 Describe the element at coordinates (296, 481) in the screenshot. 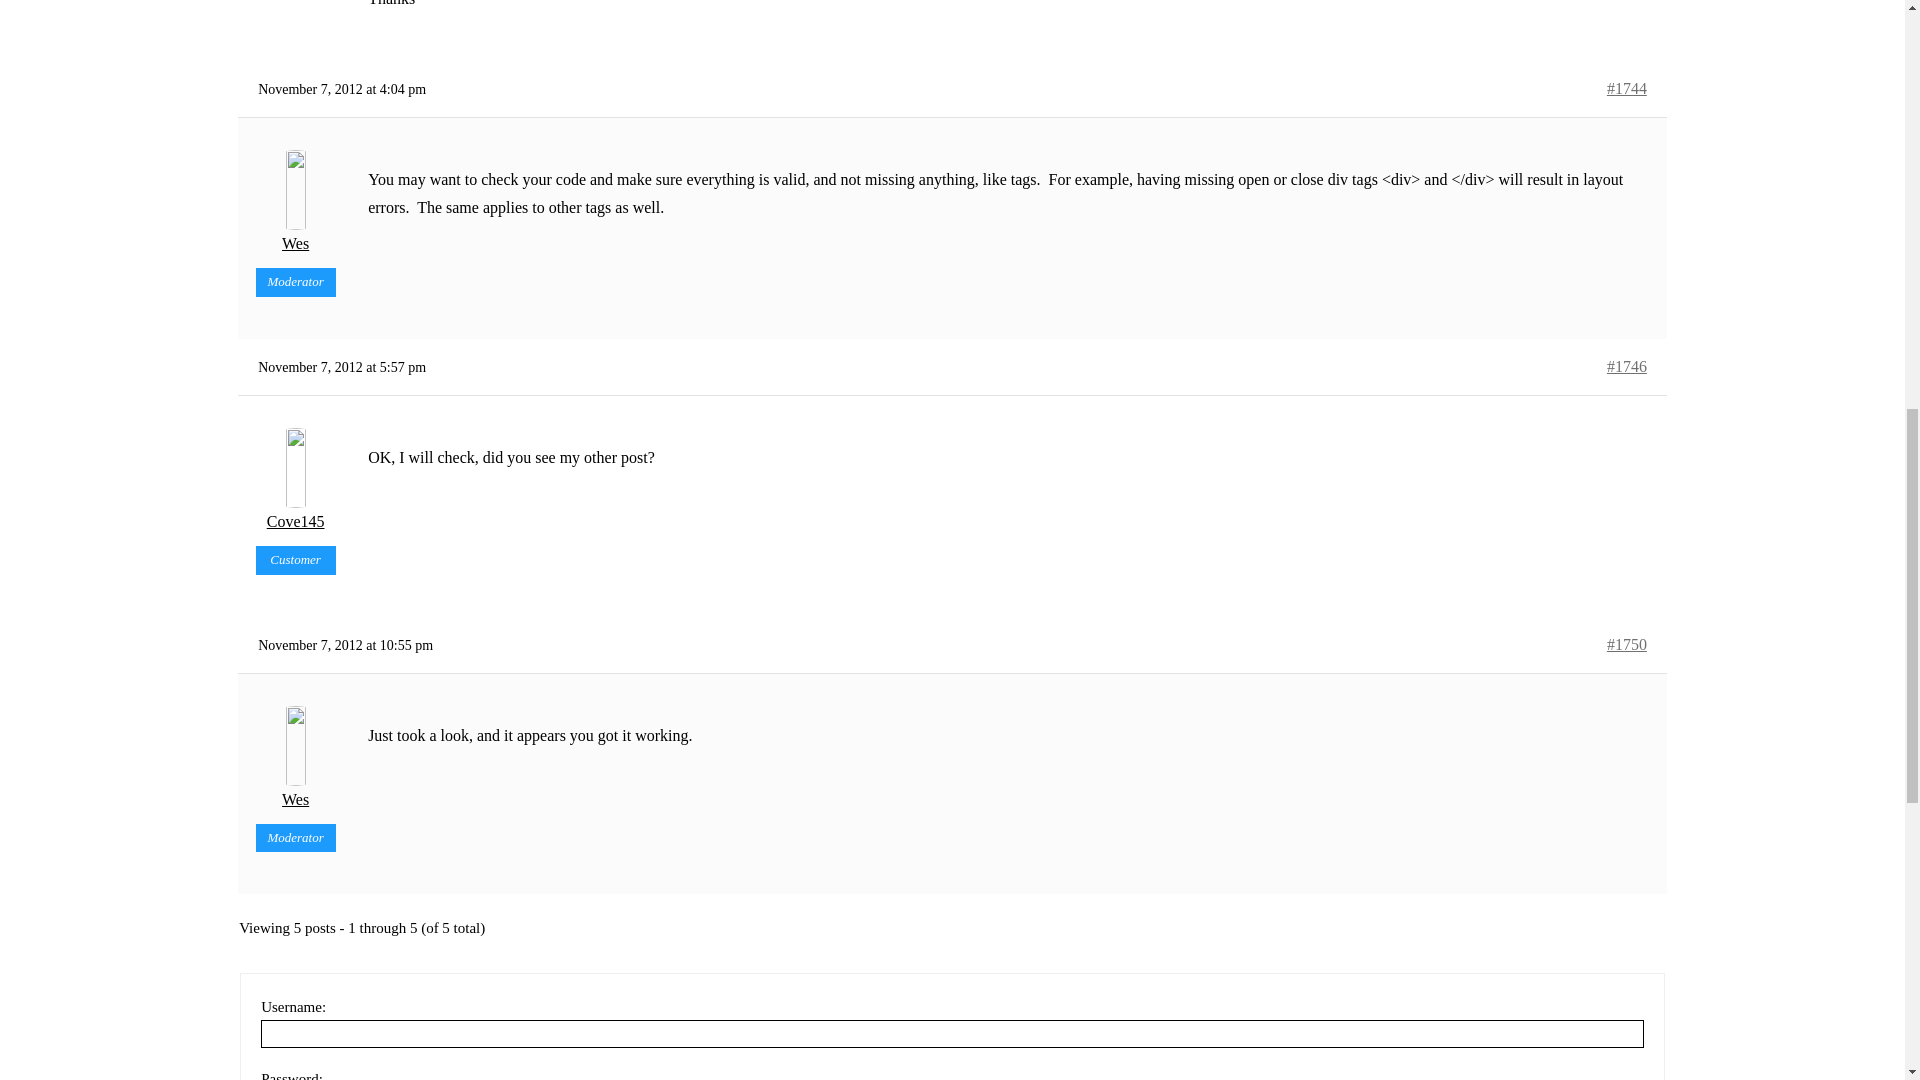

I see `View Cove145's profile` at that location.